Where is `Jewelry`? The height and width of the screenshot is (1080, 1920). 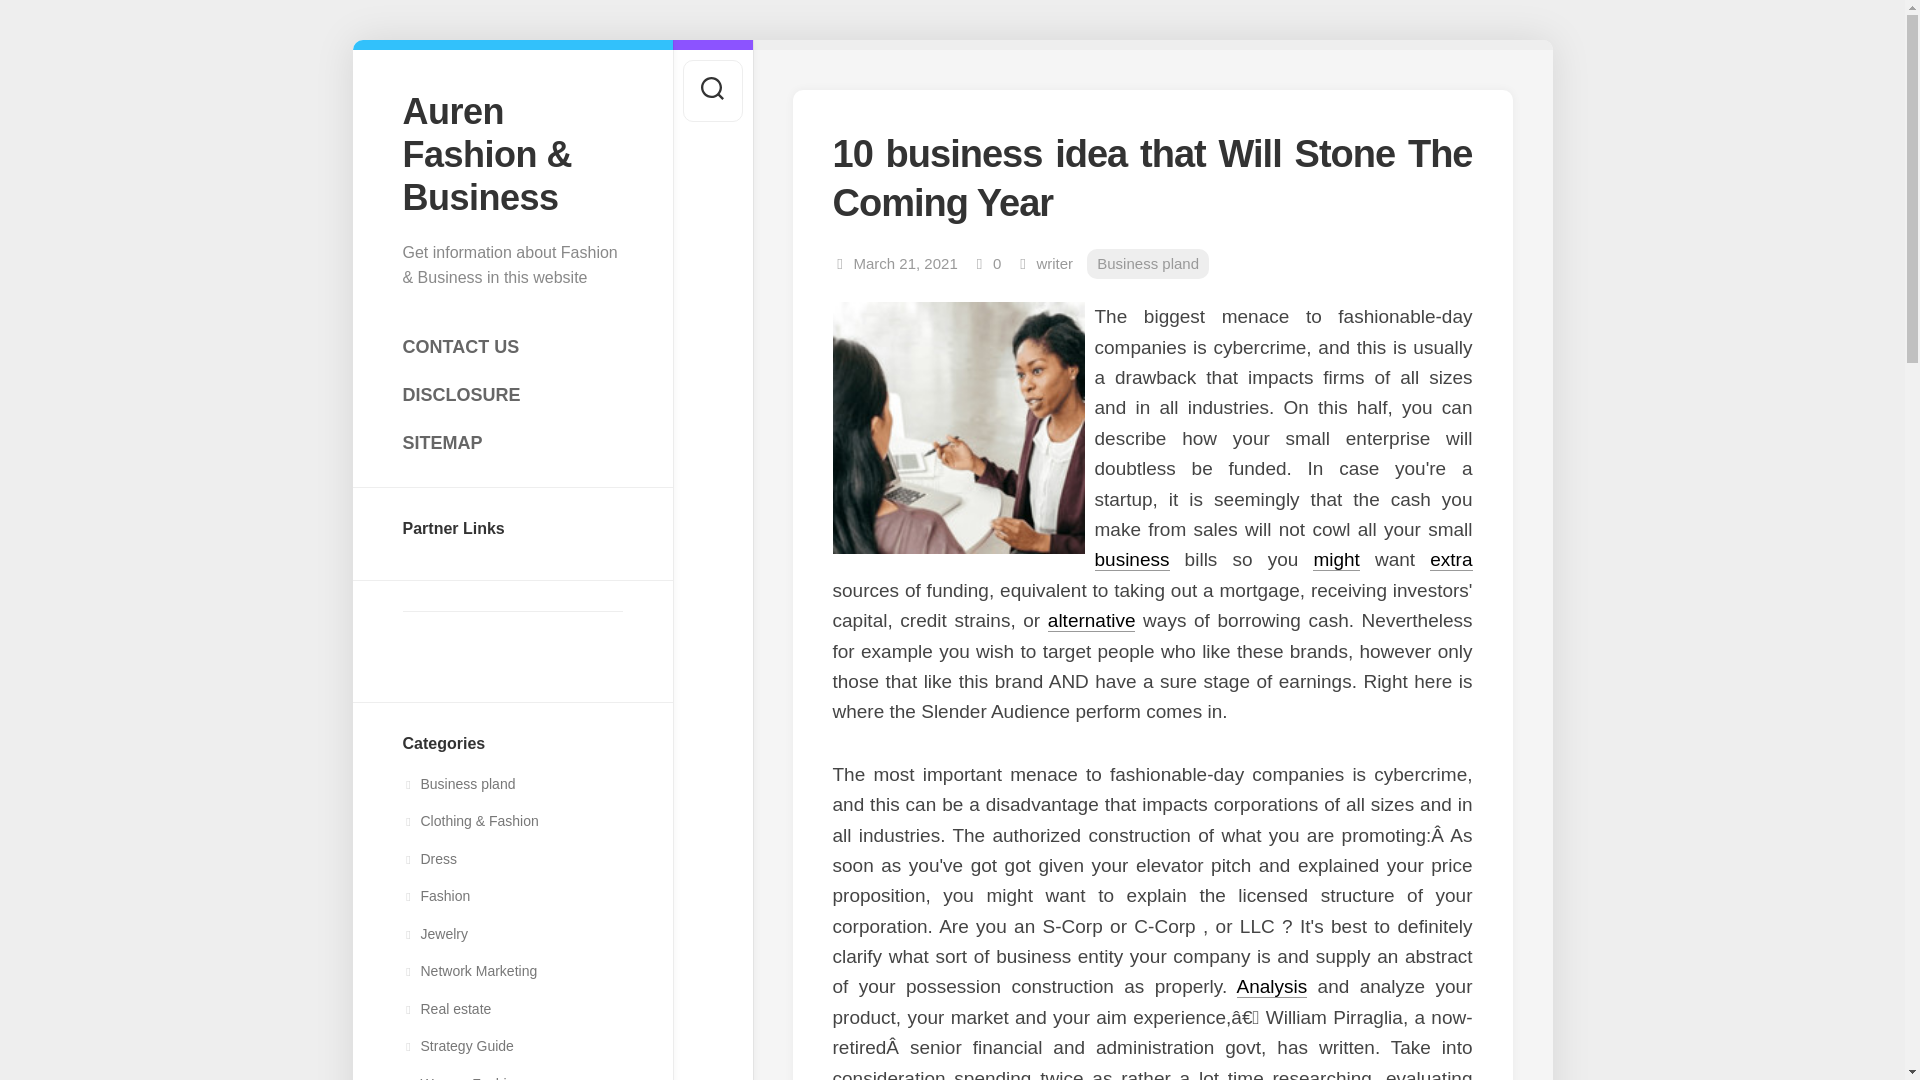
Jewelry is located at coordinates (434, 933).